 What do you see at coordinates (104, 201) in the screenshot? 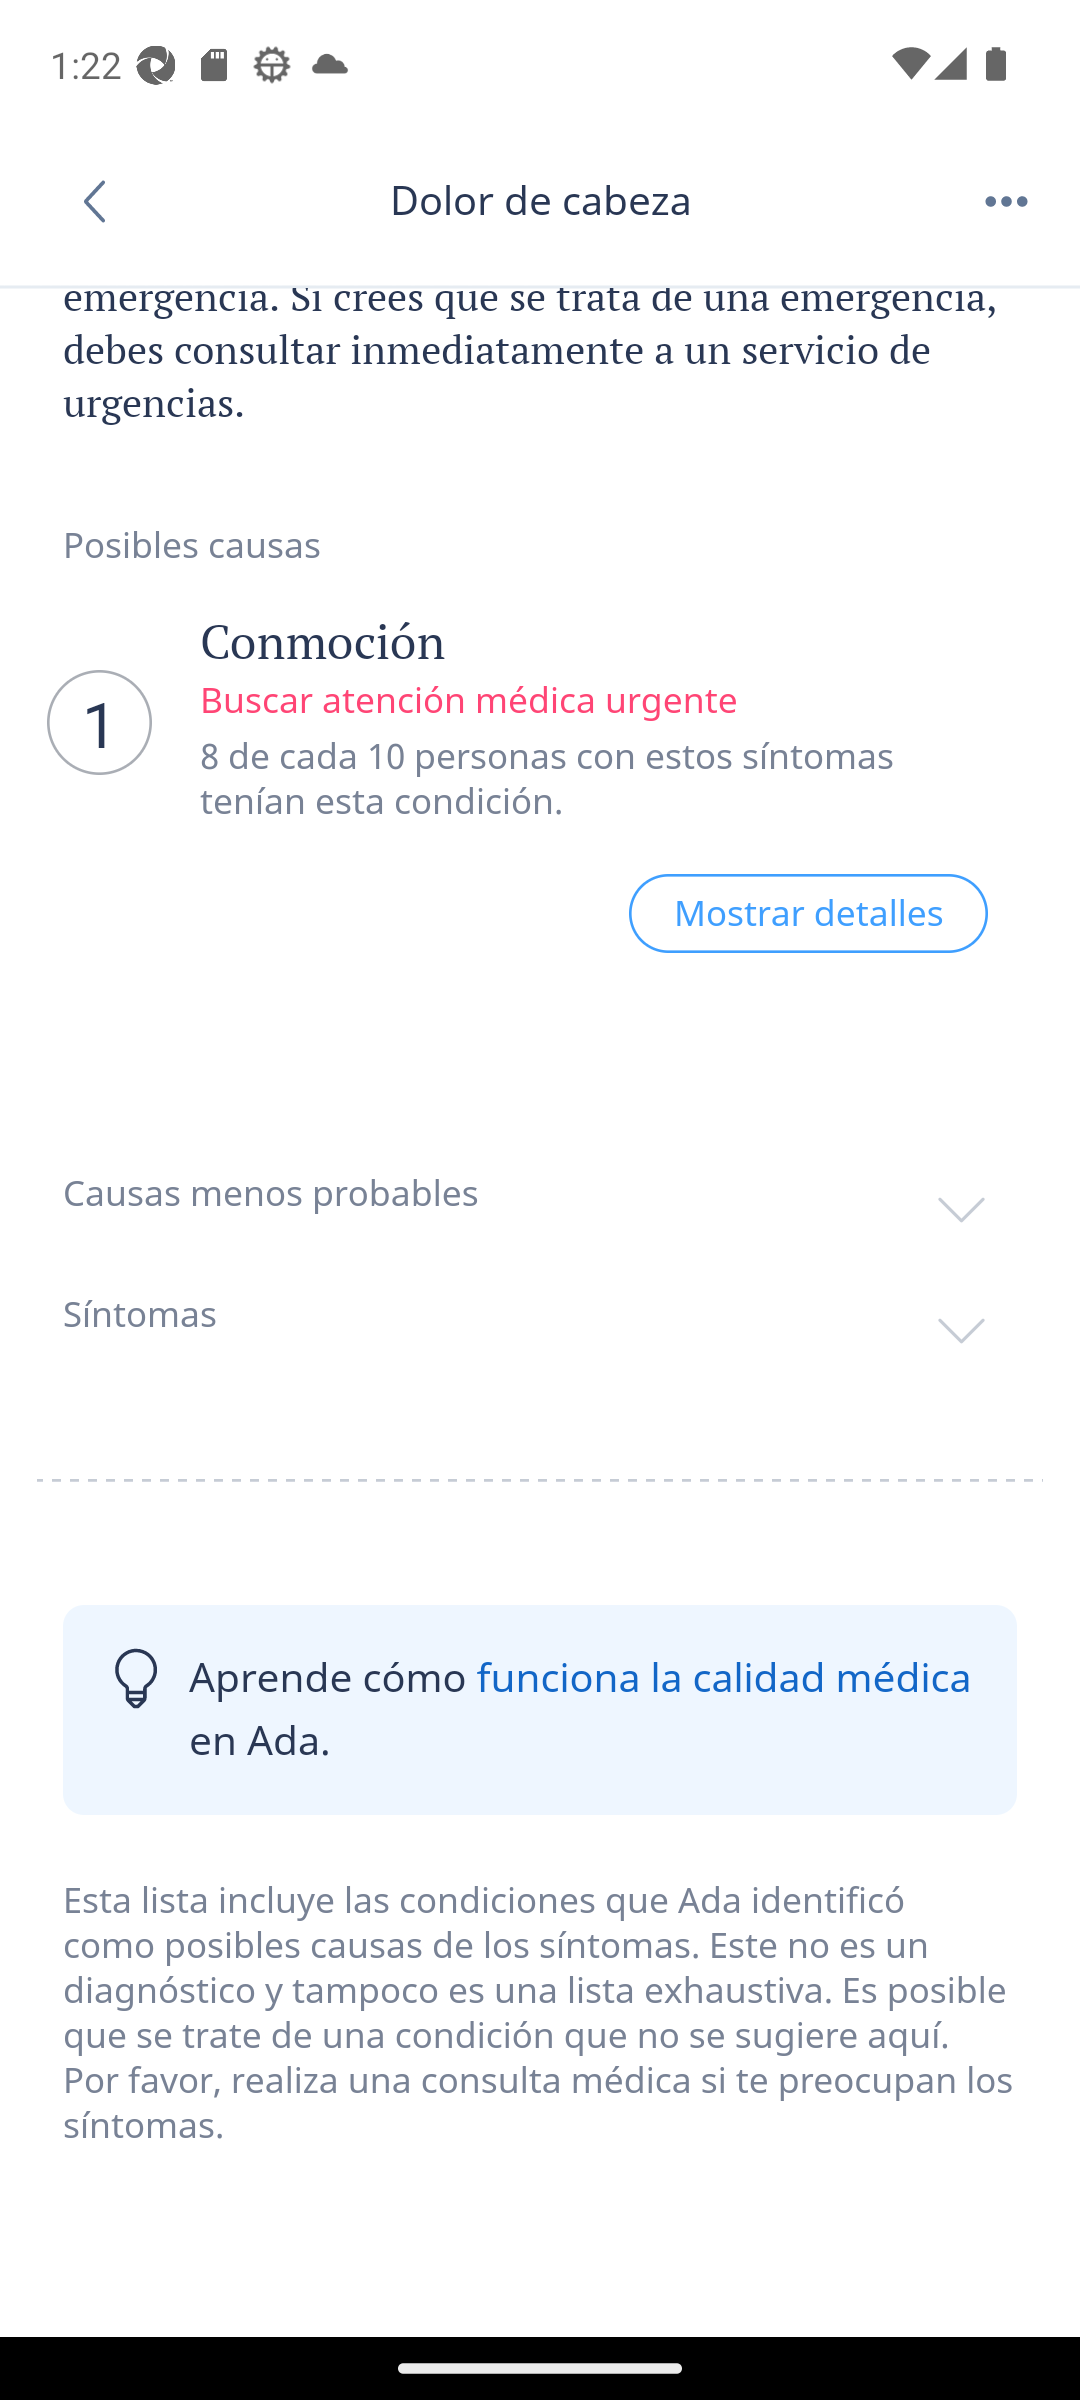
I see `Go back, Navigates to the previous screen` at bounding box center [104, 201].